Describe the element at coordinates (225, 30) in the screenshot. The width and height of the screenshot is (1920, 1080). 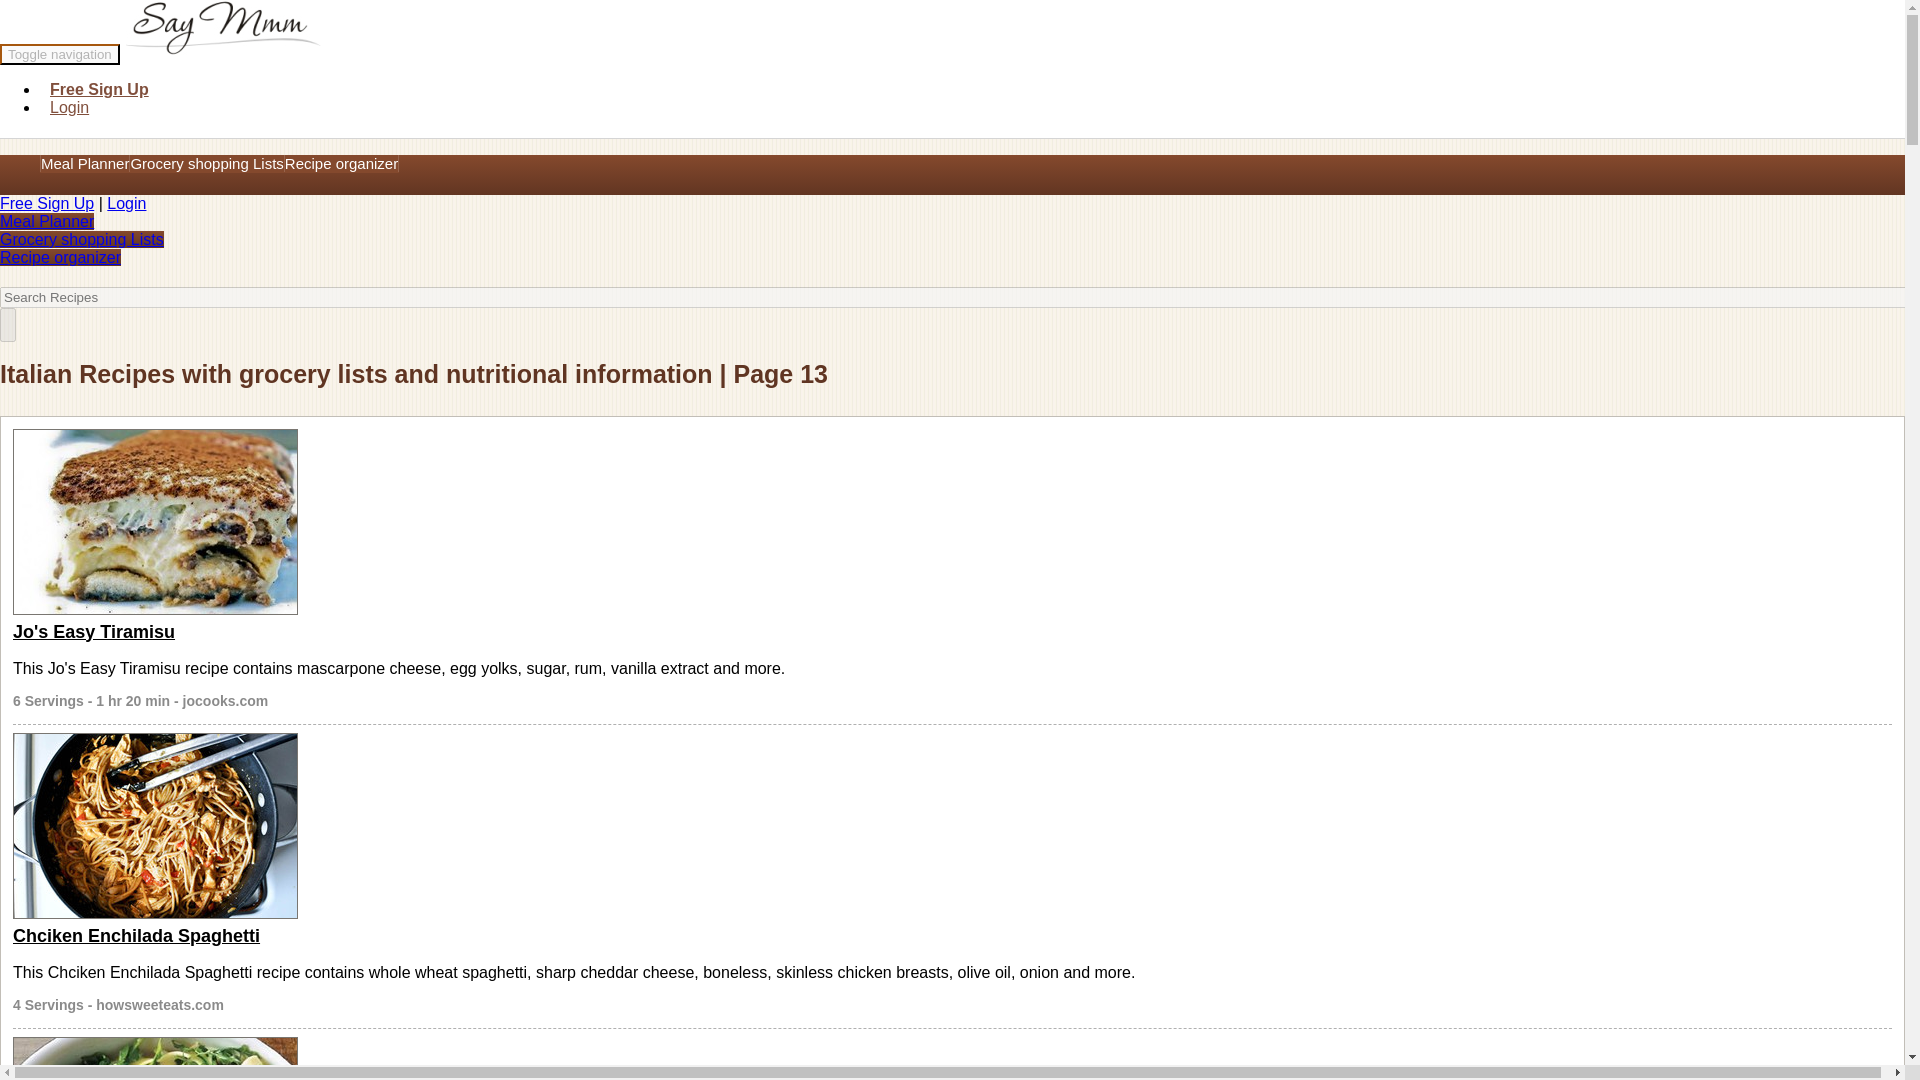
I see `Say Mmm` at that location.